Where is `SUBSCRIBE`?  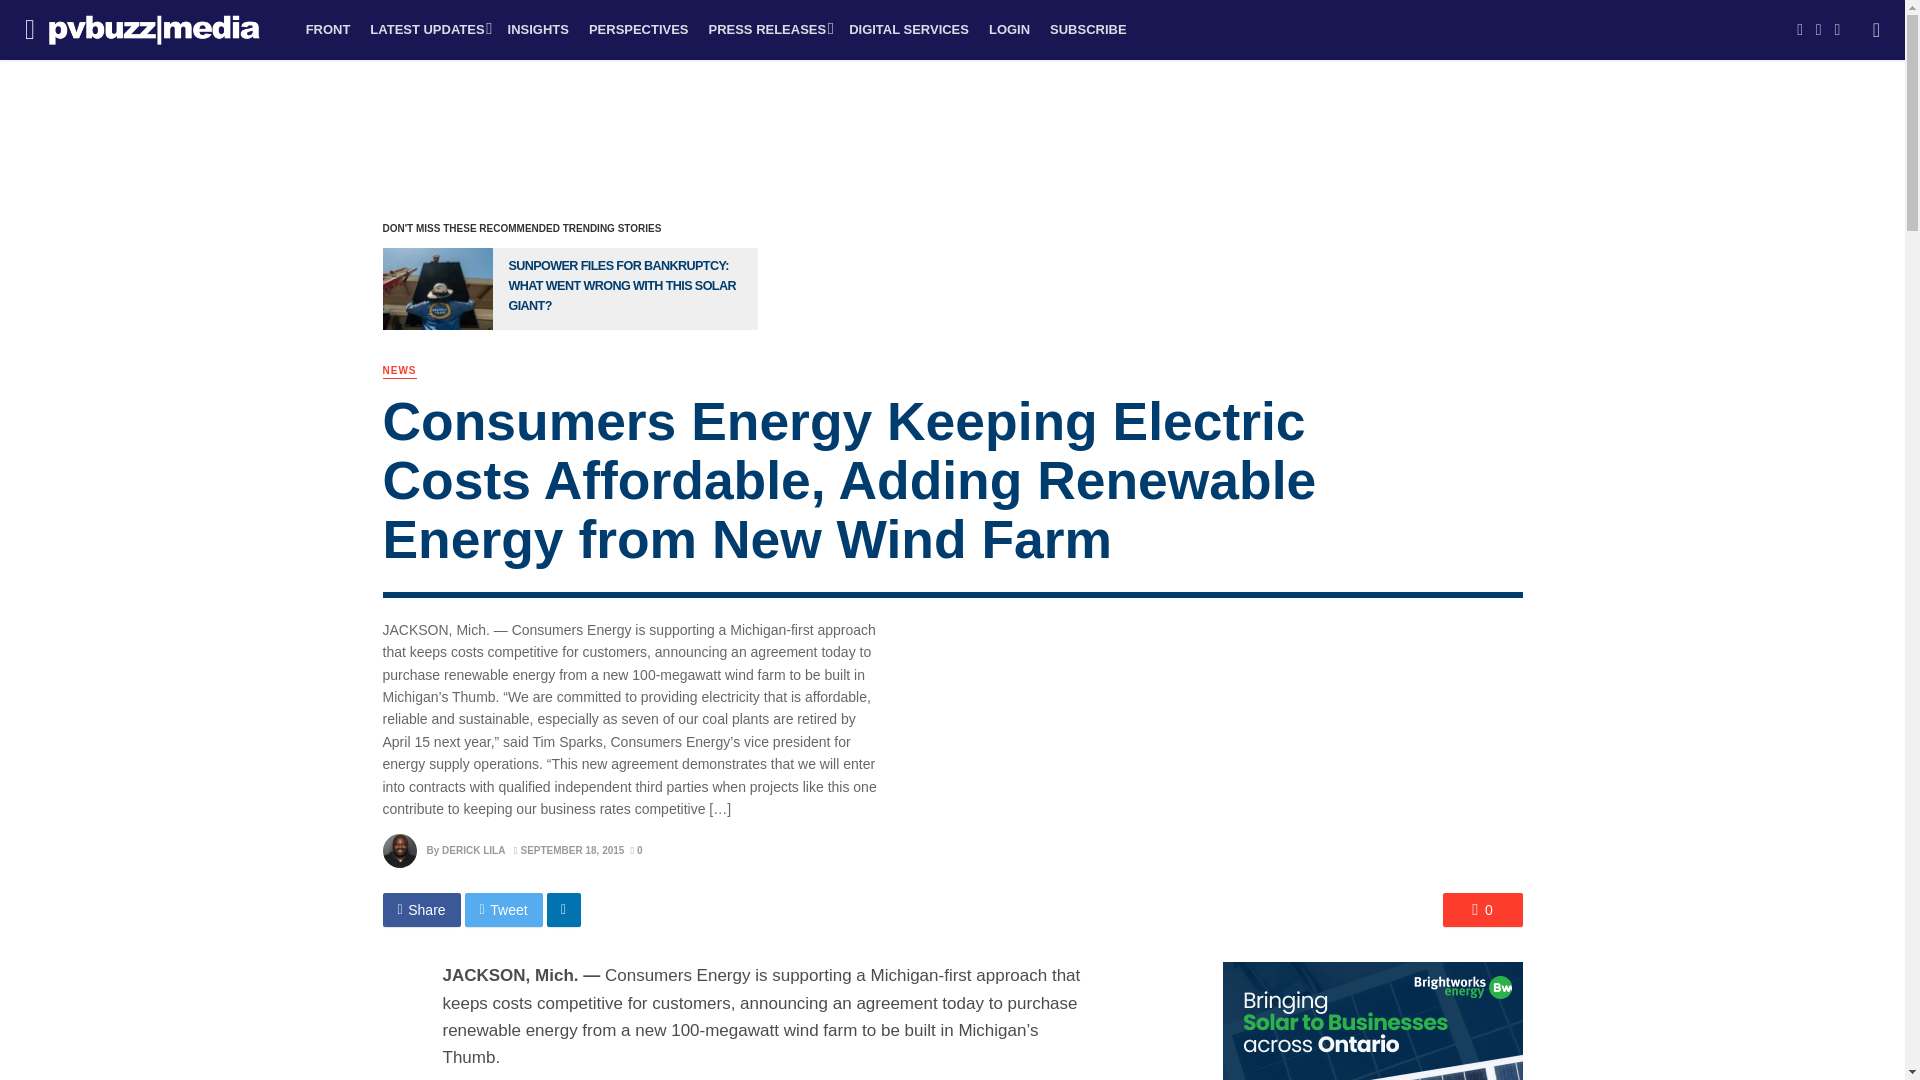
SUBSCRIBE is located at coordinates (1088, 30).